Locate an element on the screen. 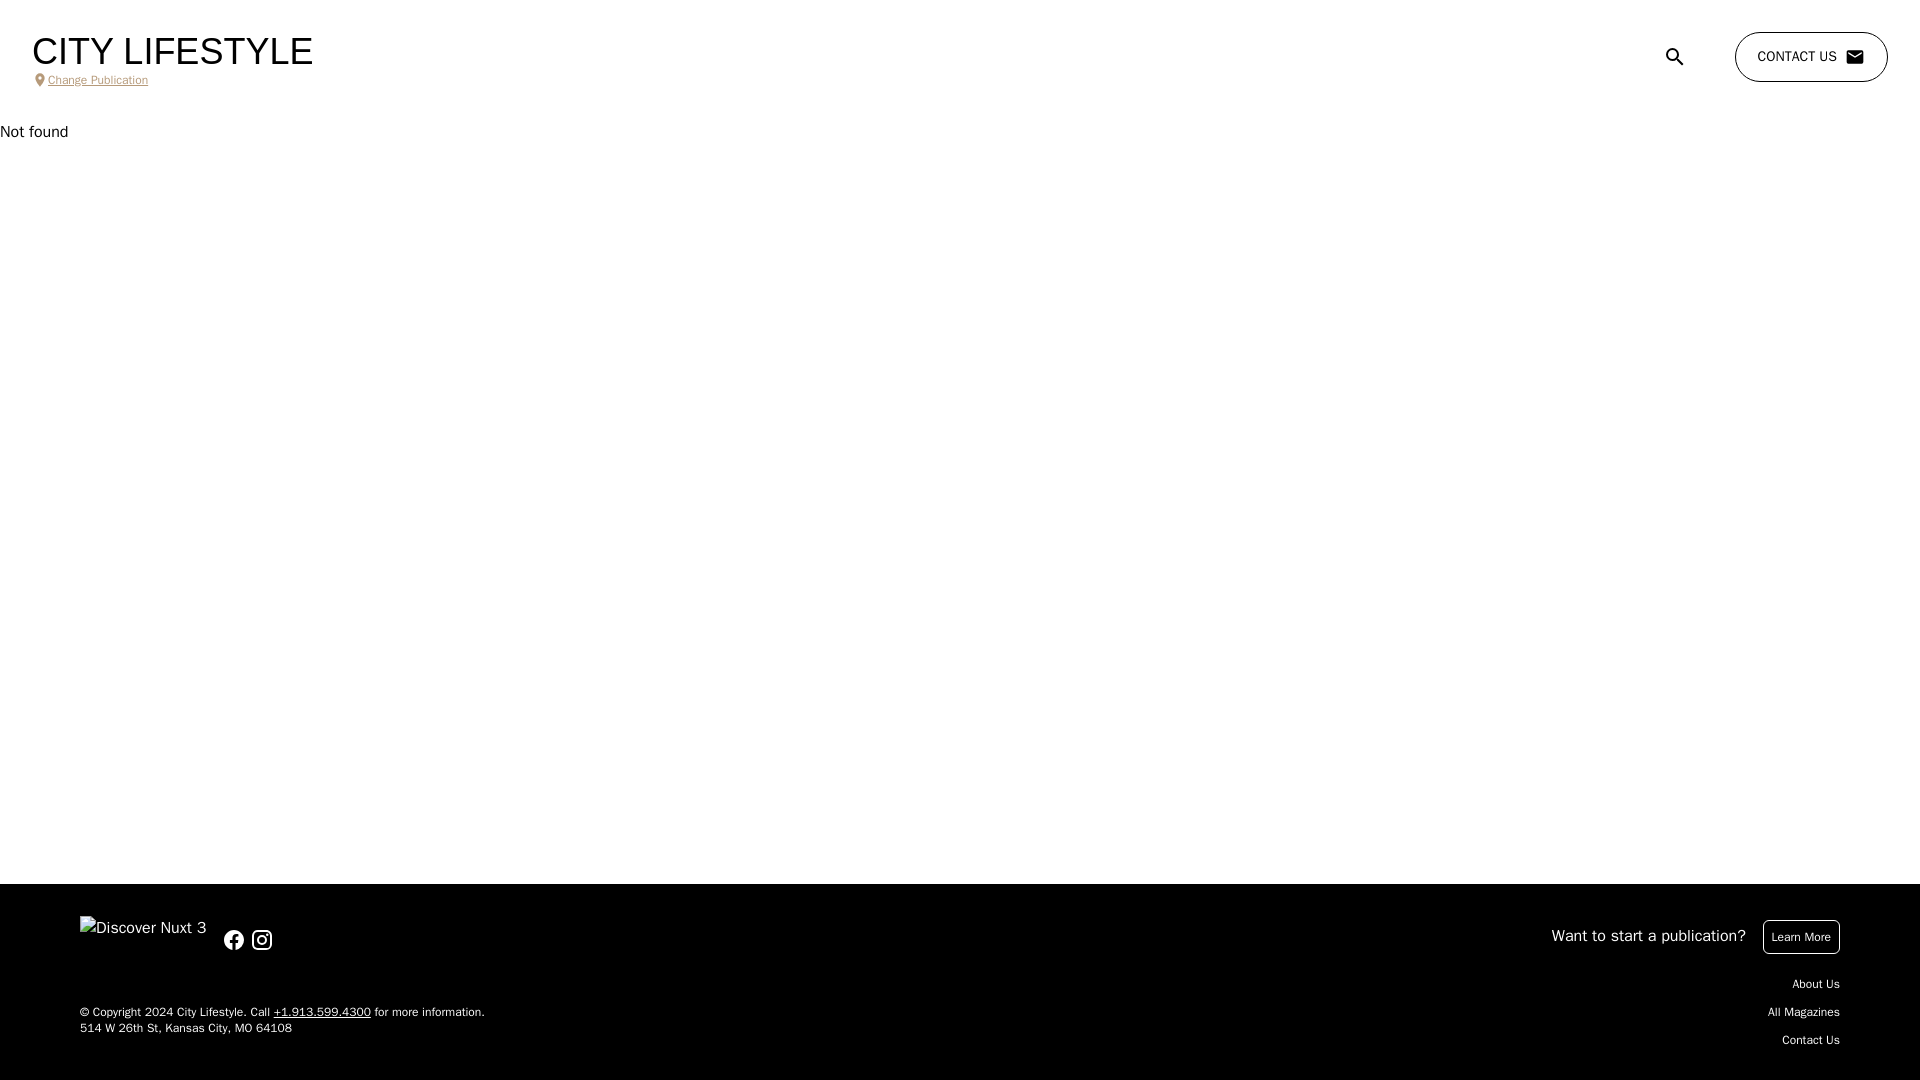 The height and width of the screenshot is (1080, 1920). CITY LIFESTYLE is located at coordinates (172, 52).